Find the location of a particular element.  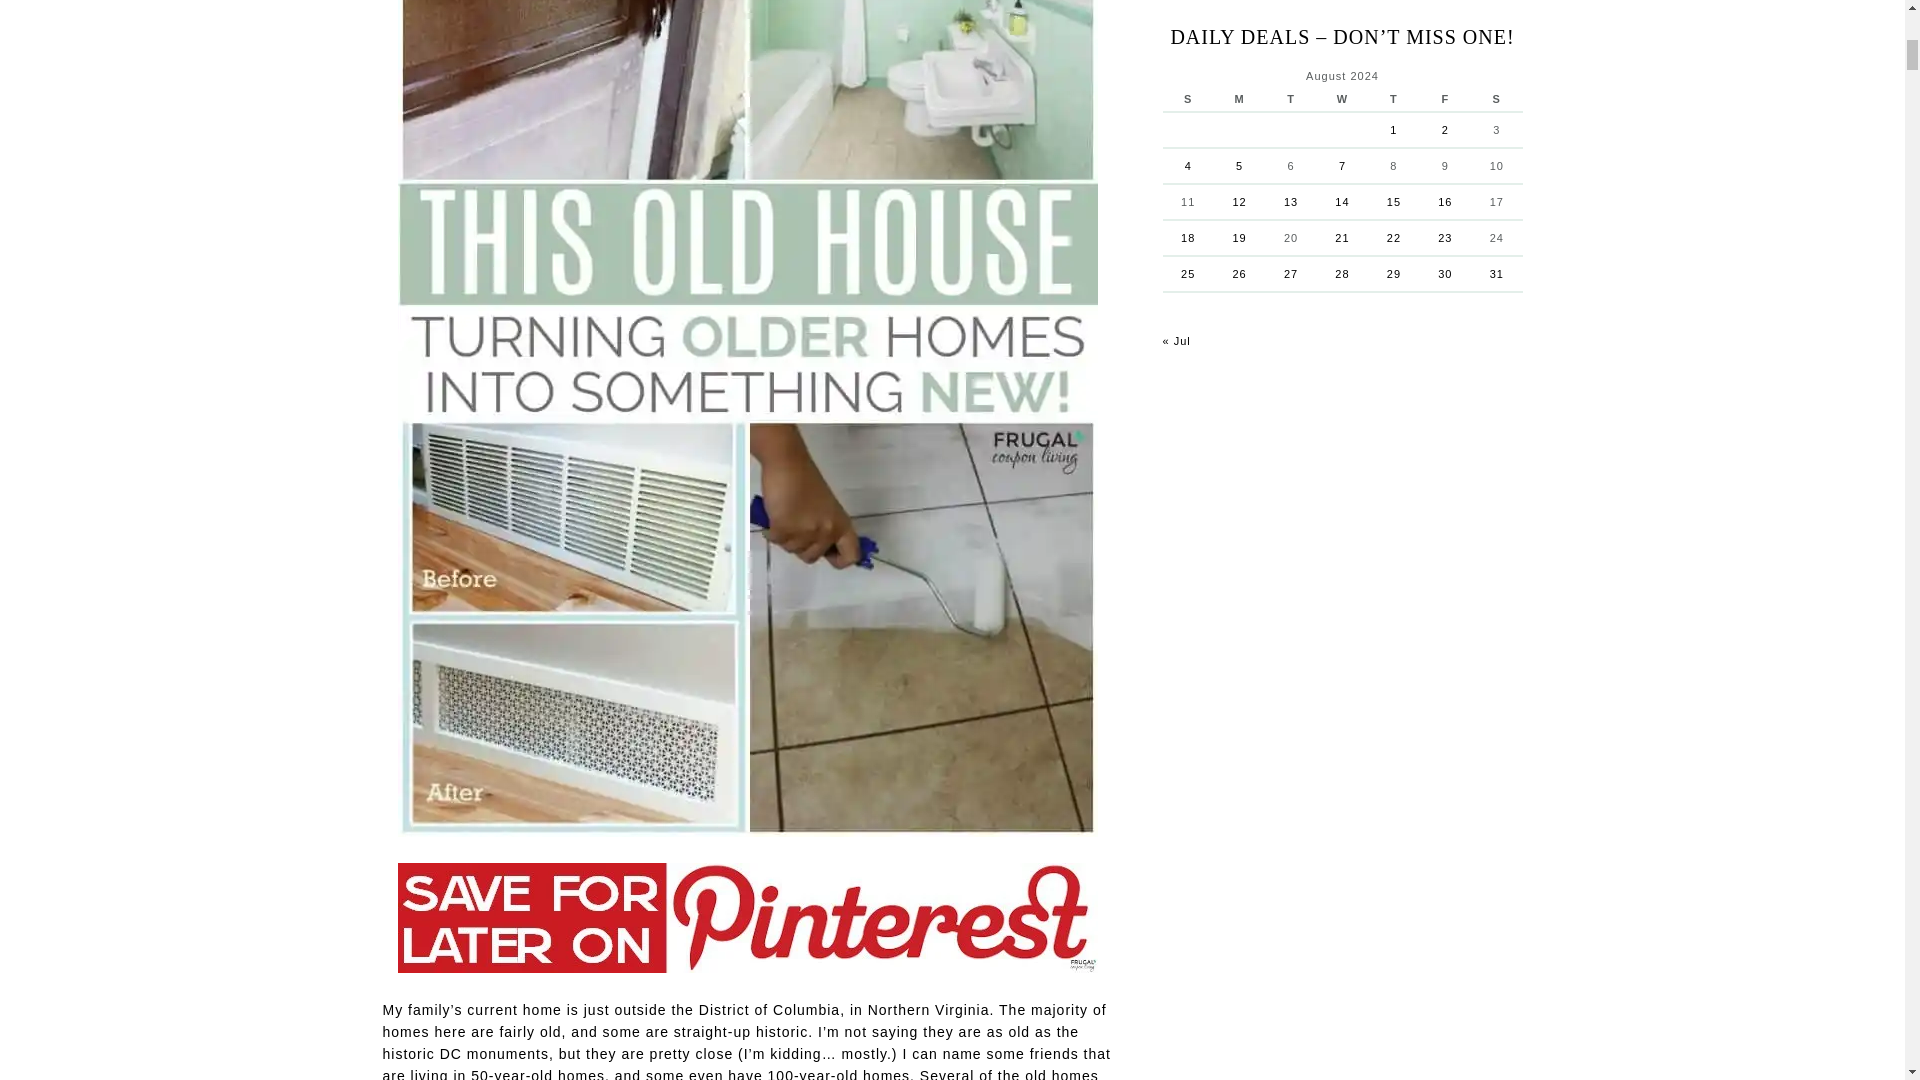

Sunday is located at coordinates (1187, 100).